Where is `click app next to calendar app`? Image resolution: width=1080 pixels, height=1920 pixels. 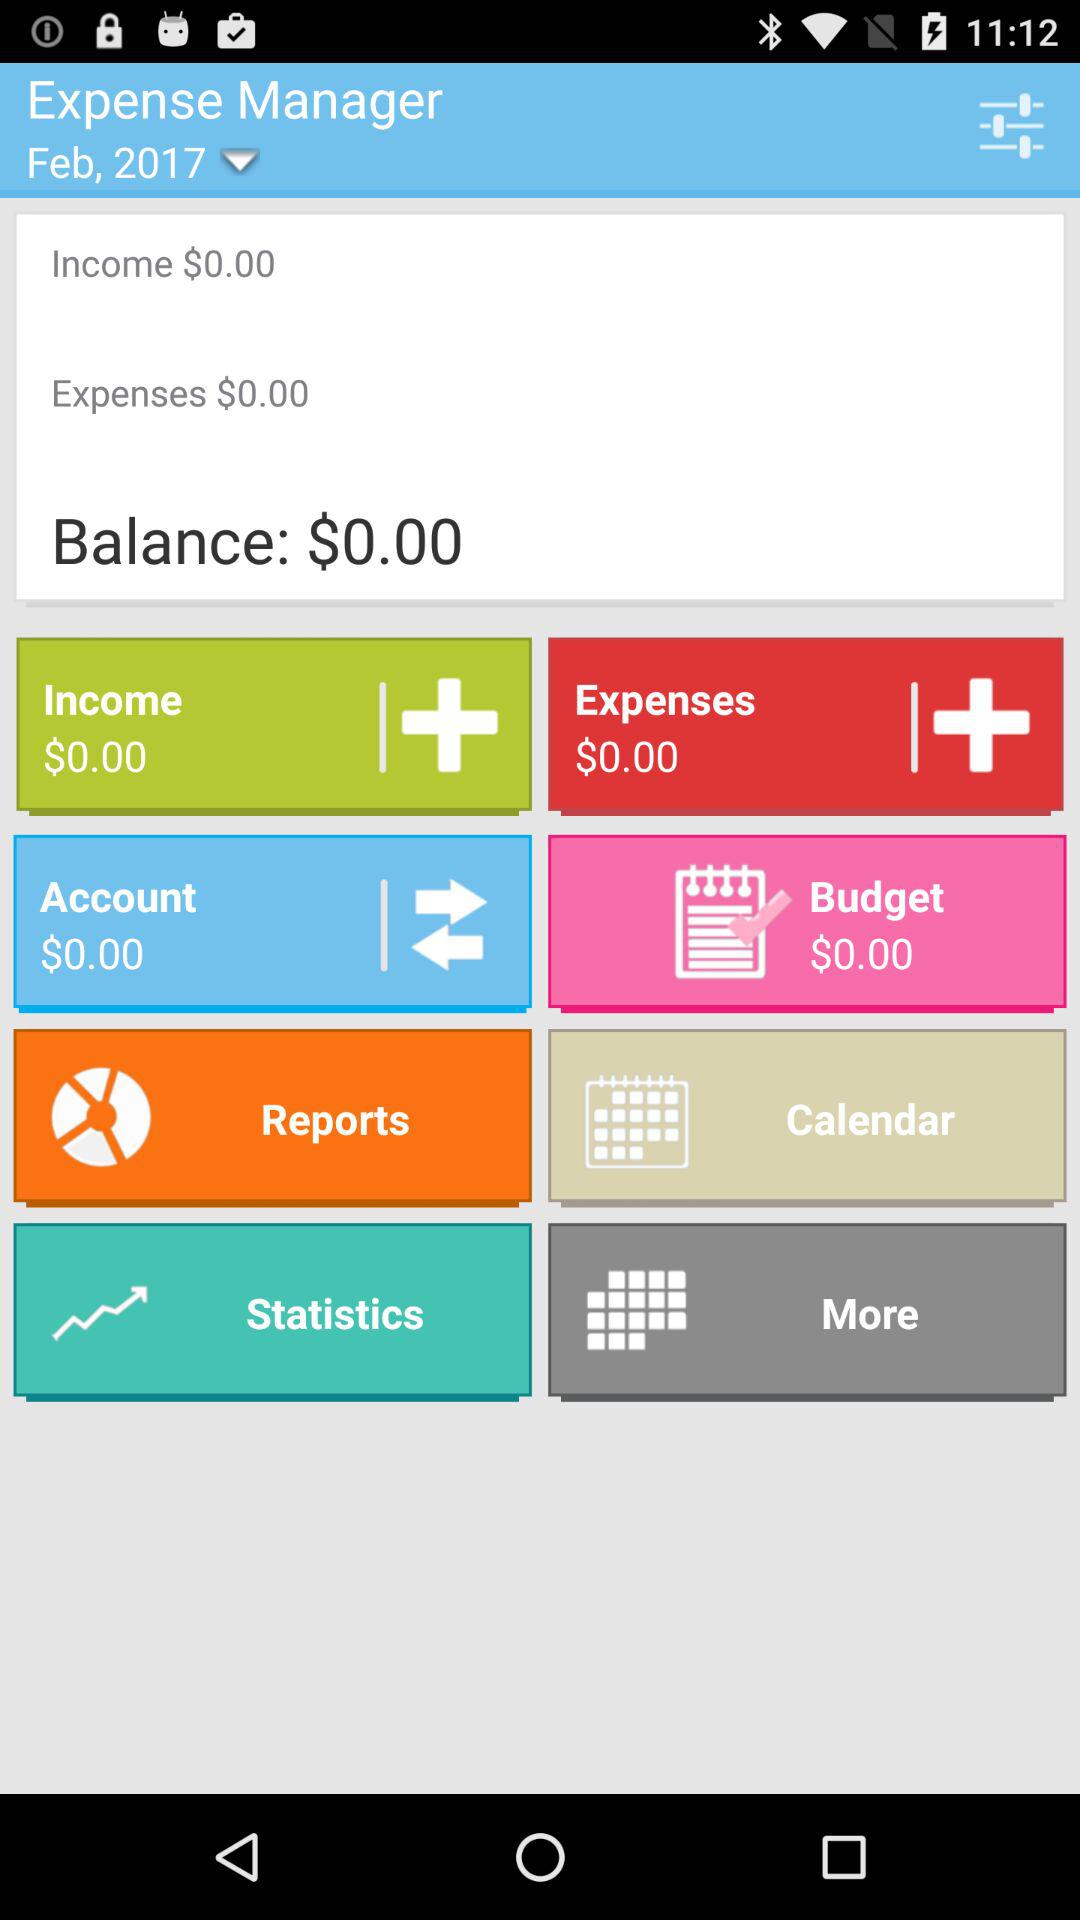 click app next to calendar app is located at coordinates (272, 1118).